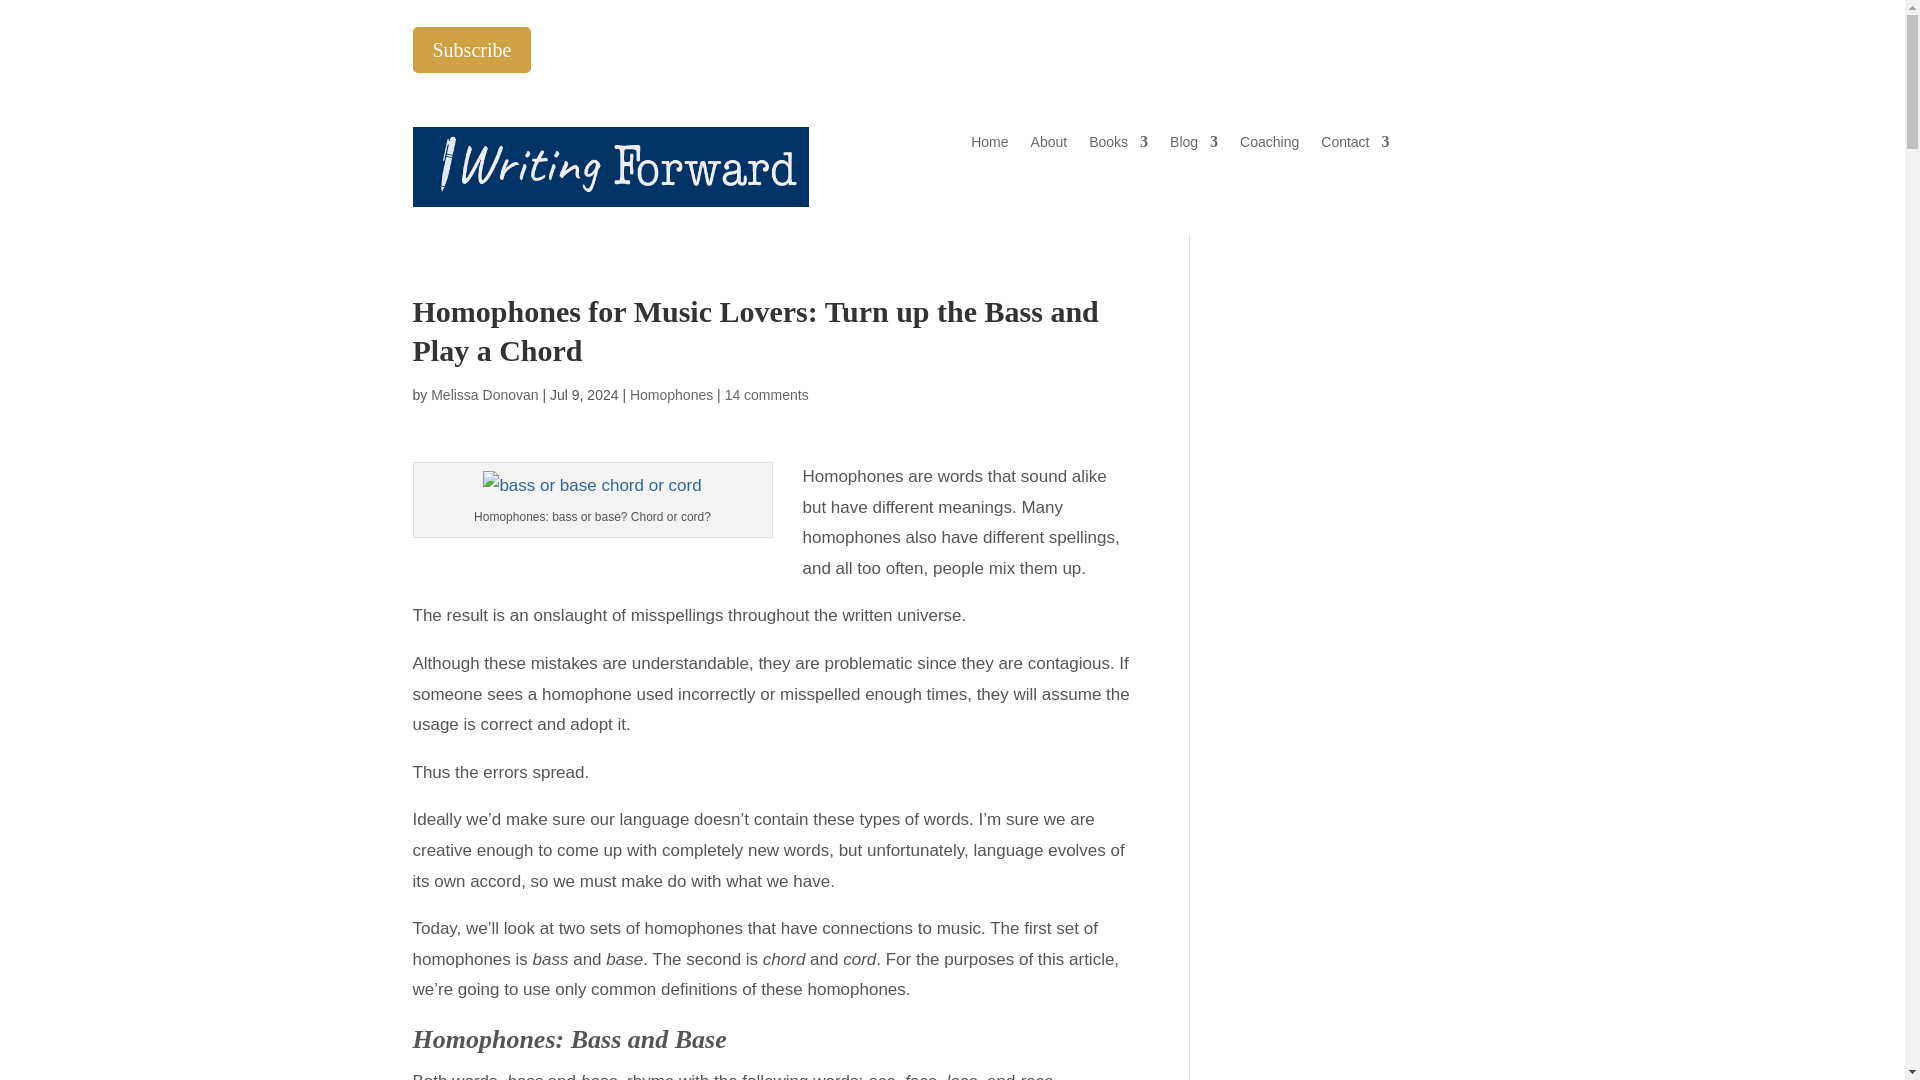 The image size is (1920, 1080). Describe the element at coordinates (1049, 146) in the screenshot. I see `About` at that location.